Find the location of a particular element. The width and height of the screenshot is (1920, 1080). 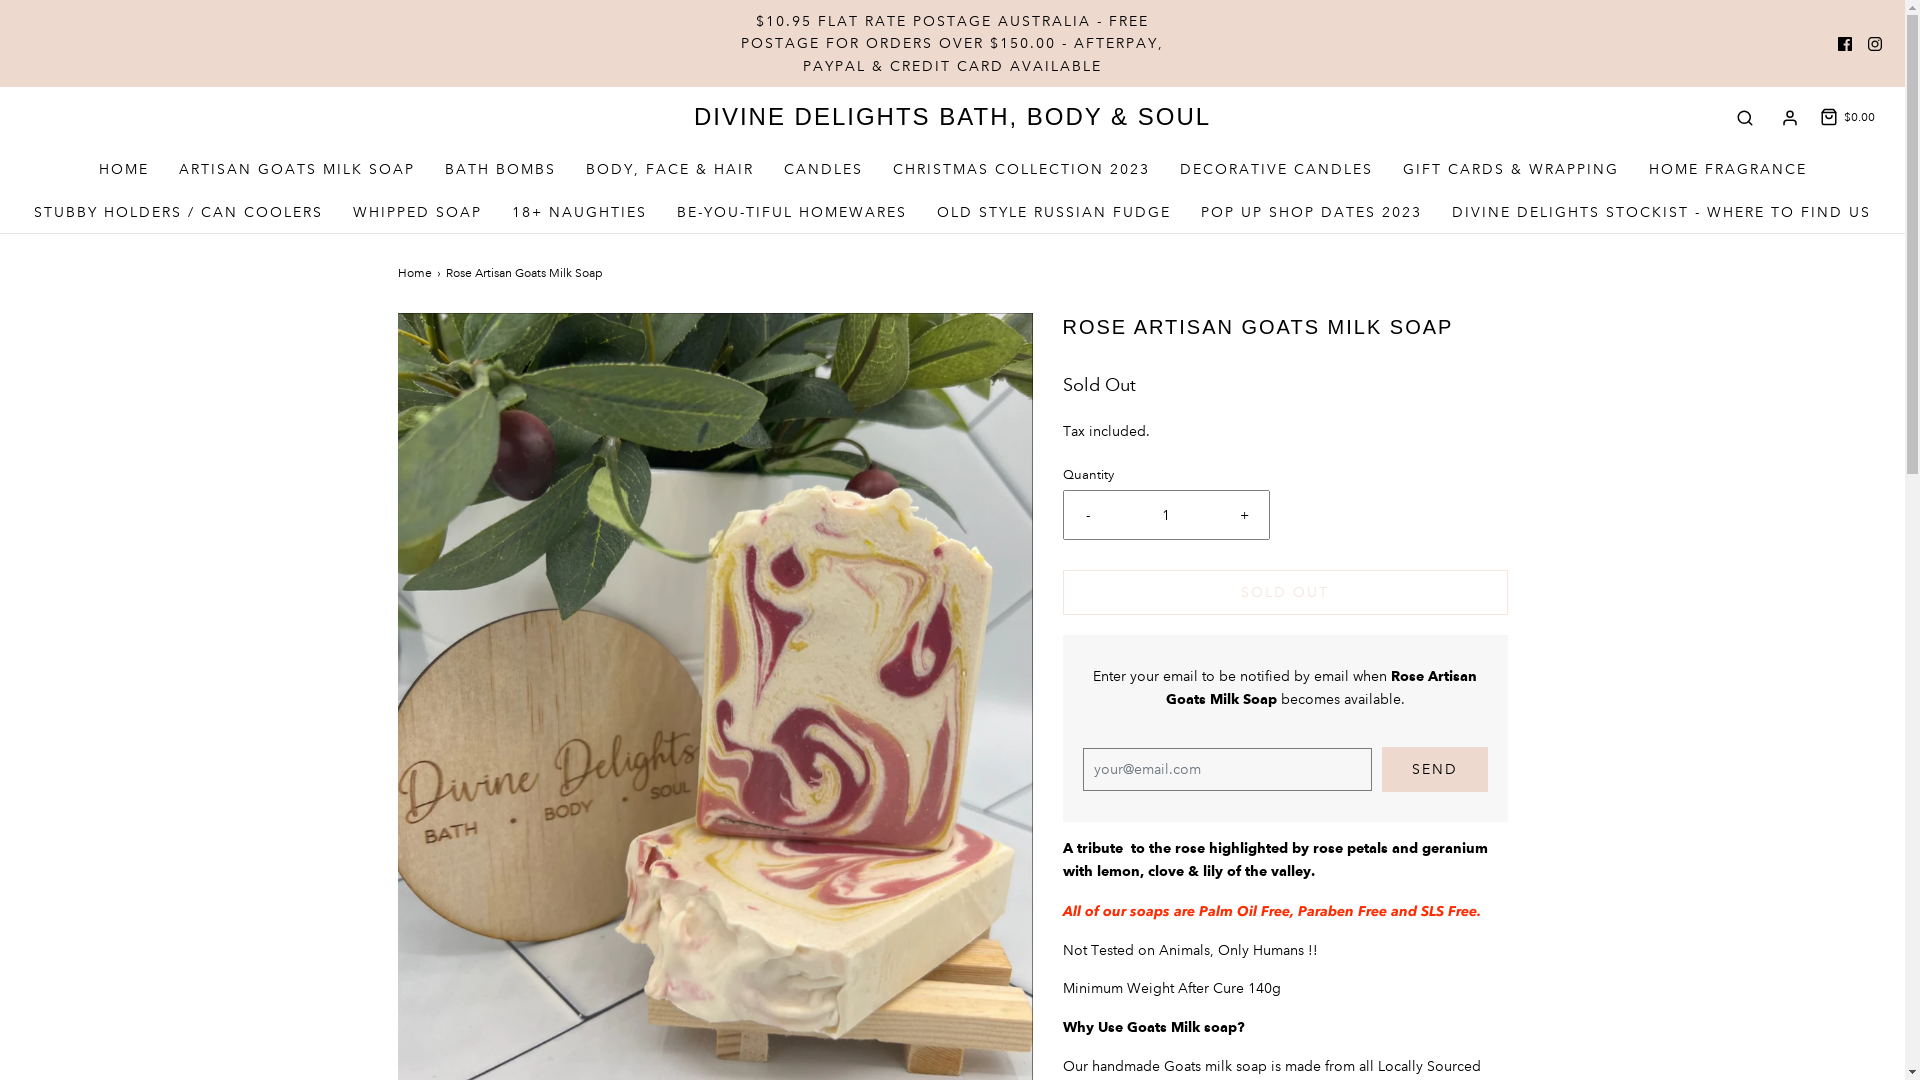

OLD STYLE RUSSIAN FUDGE is located at coordinates (1054, 212).